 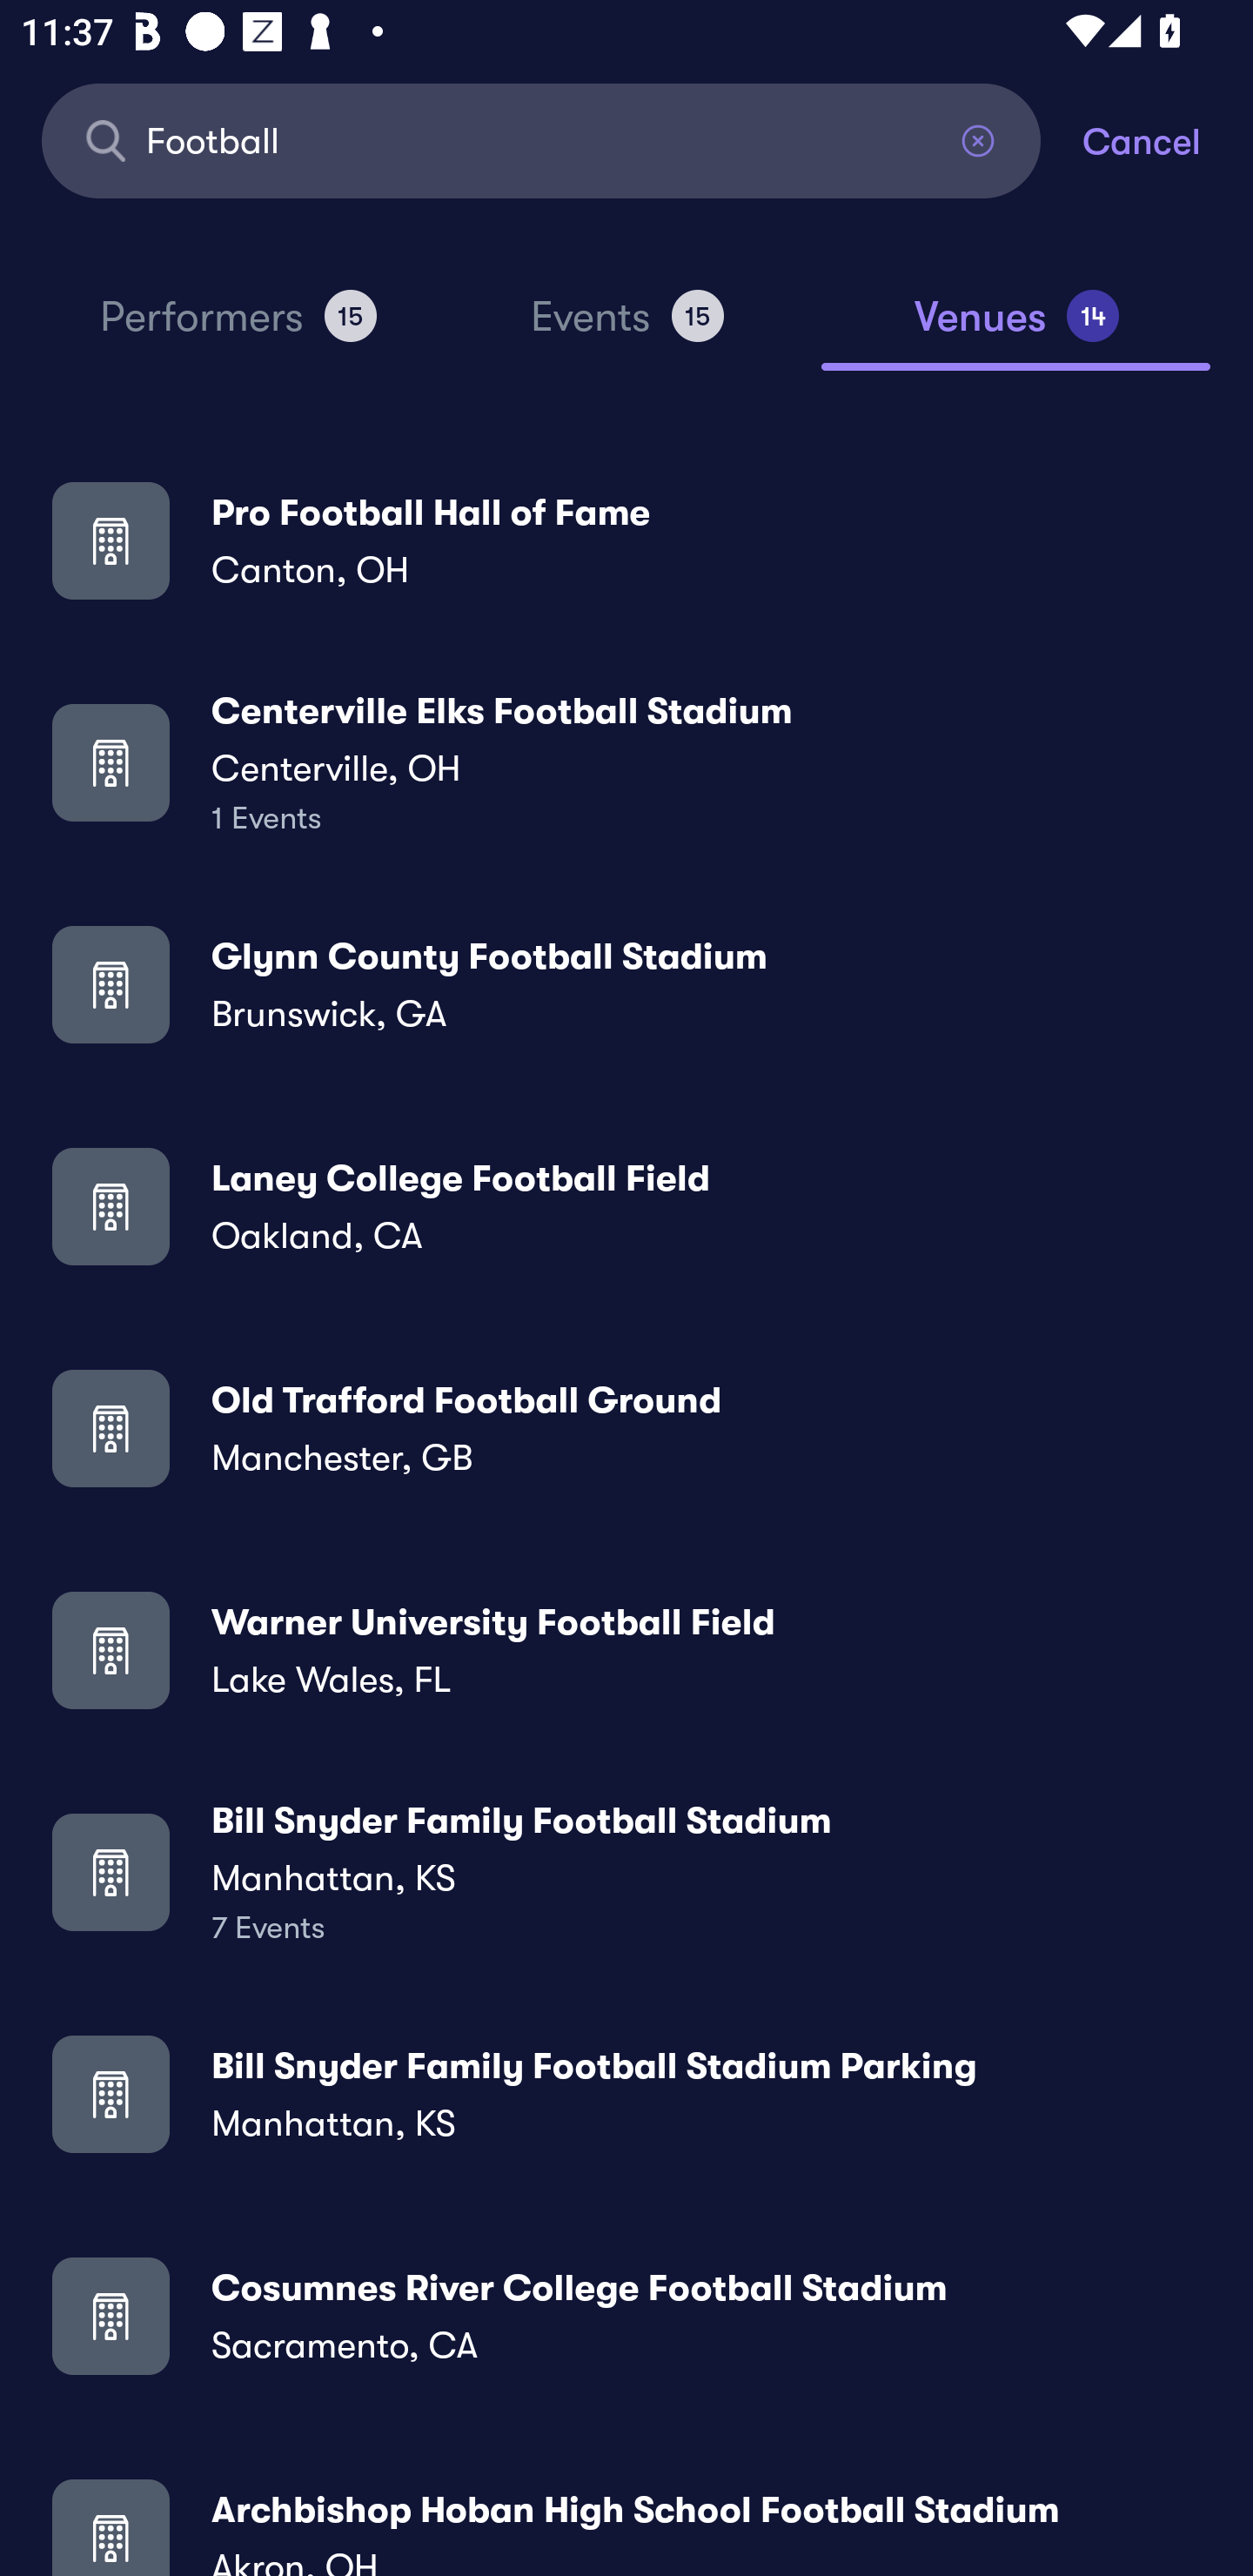 What do you see at coordinates (626, 1206) in the screenshot?
I see `Laney College Football Field Oakland, CA` at bounding box center [626, 1206].